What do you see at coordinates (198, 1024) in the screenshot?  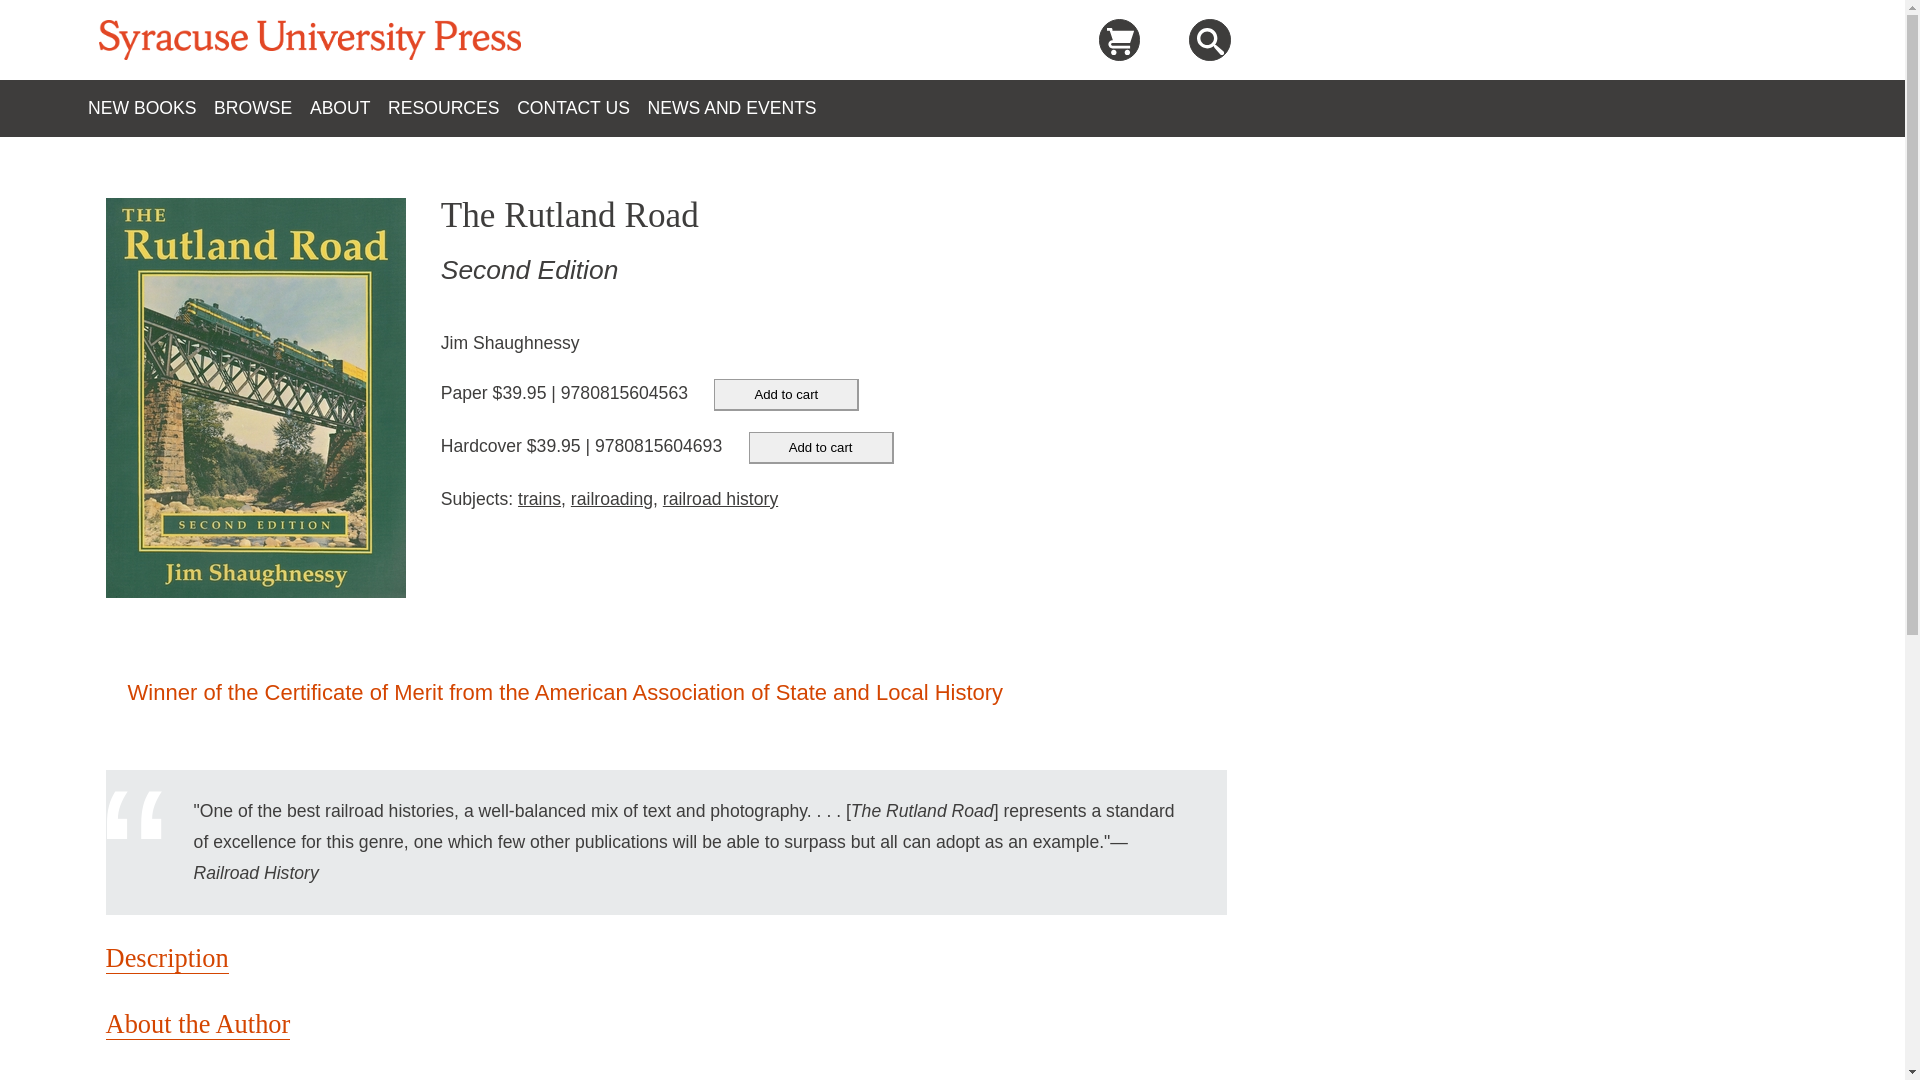 I see `About the Author` at bounding box center [198, 1024].